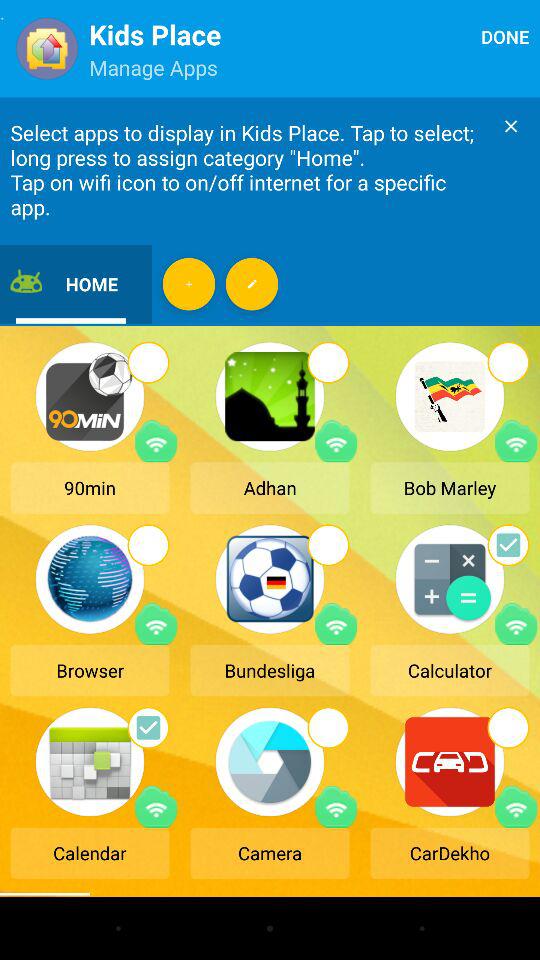 This screenshot has width=540, height=960. I want to click on close, so click(511, 126).